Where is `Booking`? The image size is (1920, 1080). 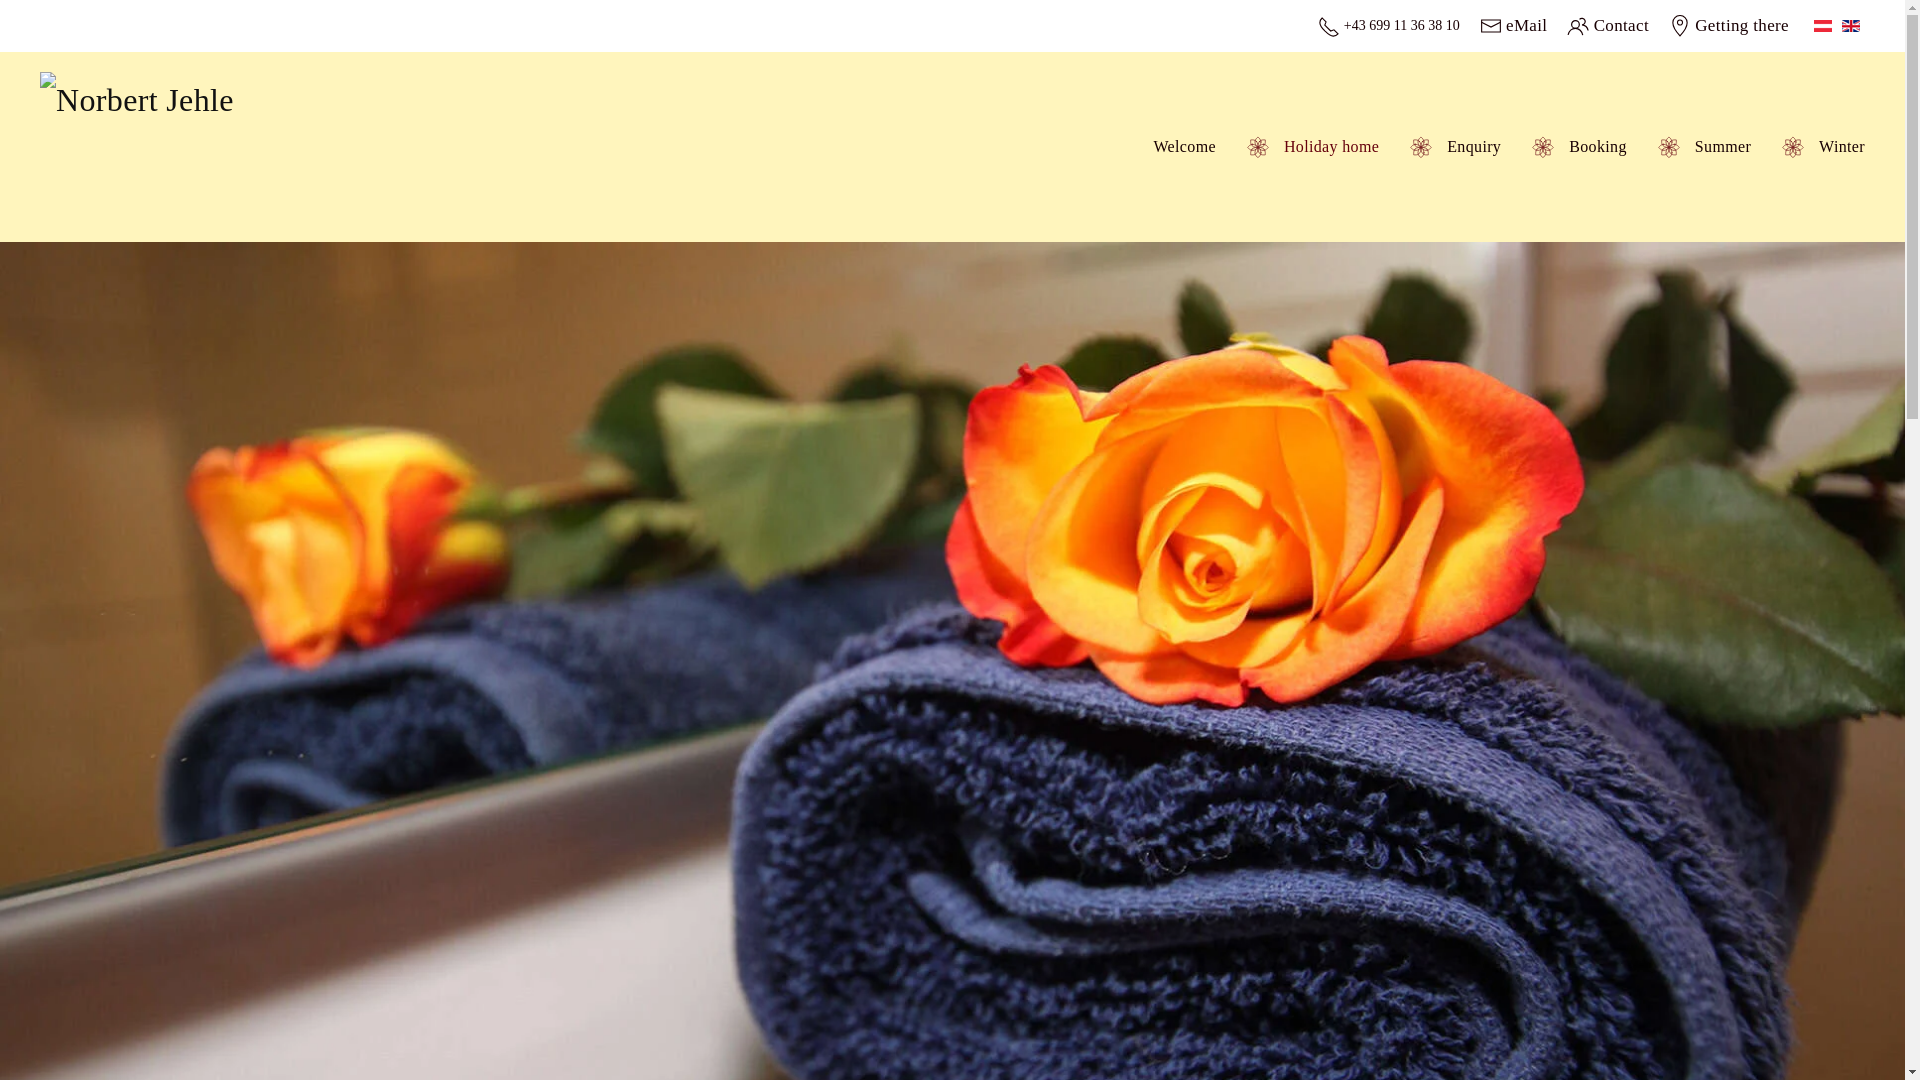 Booking is located at coordinates (1578, 146).